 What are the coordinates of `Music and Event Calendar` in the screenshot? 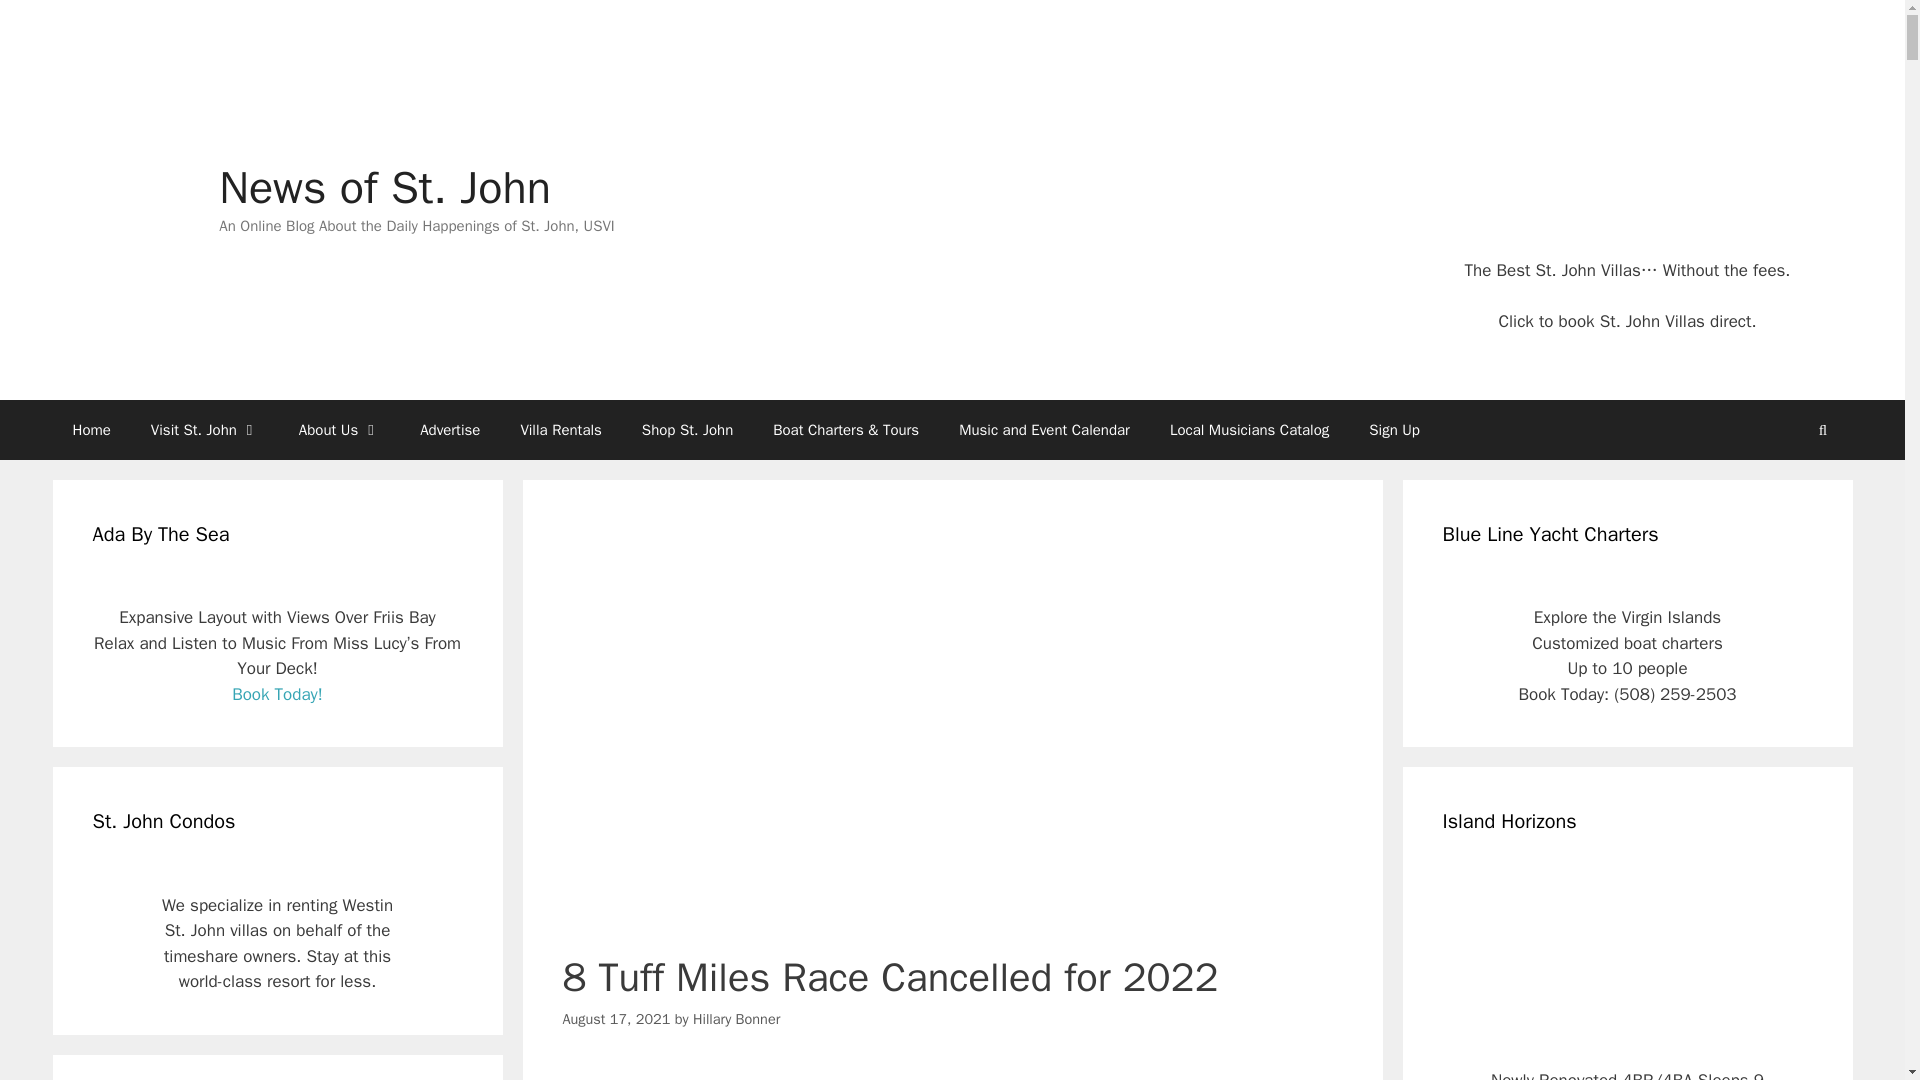 It's located at (1044, 430).